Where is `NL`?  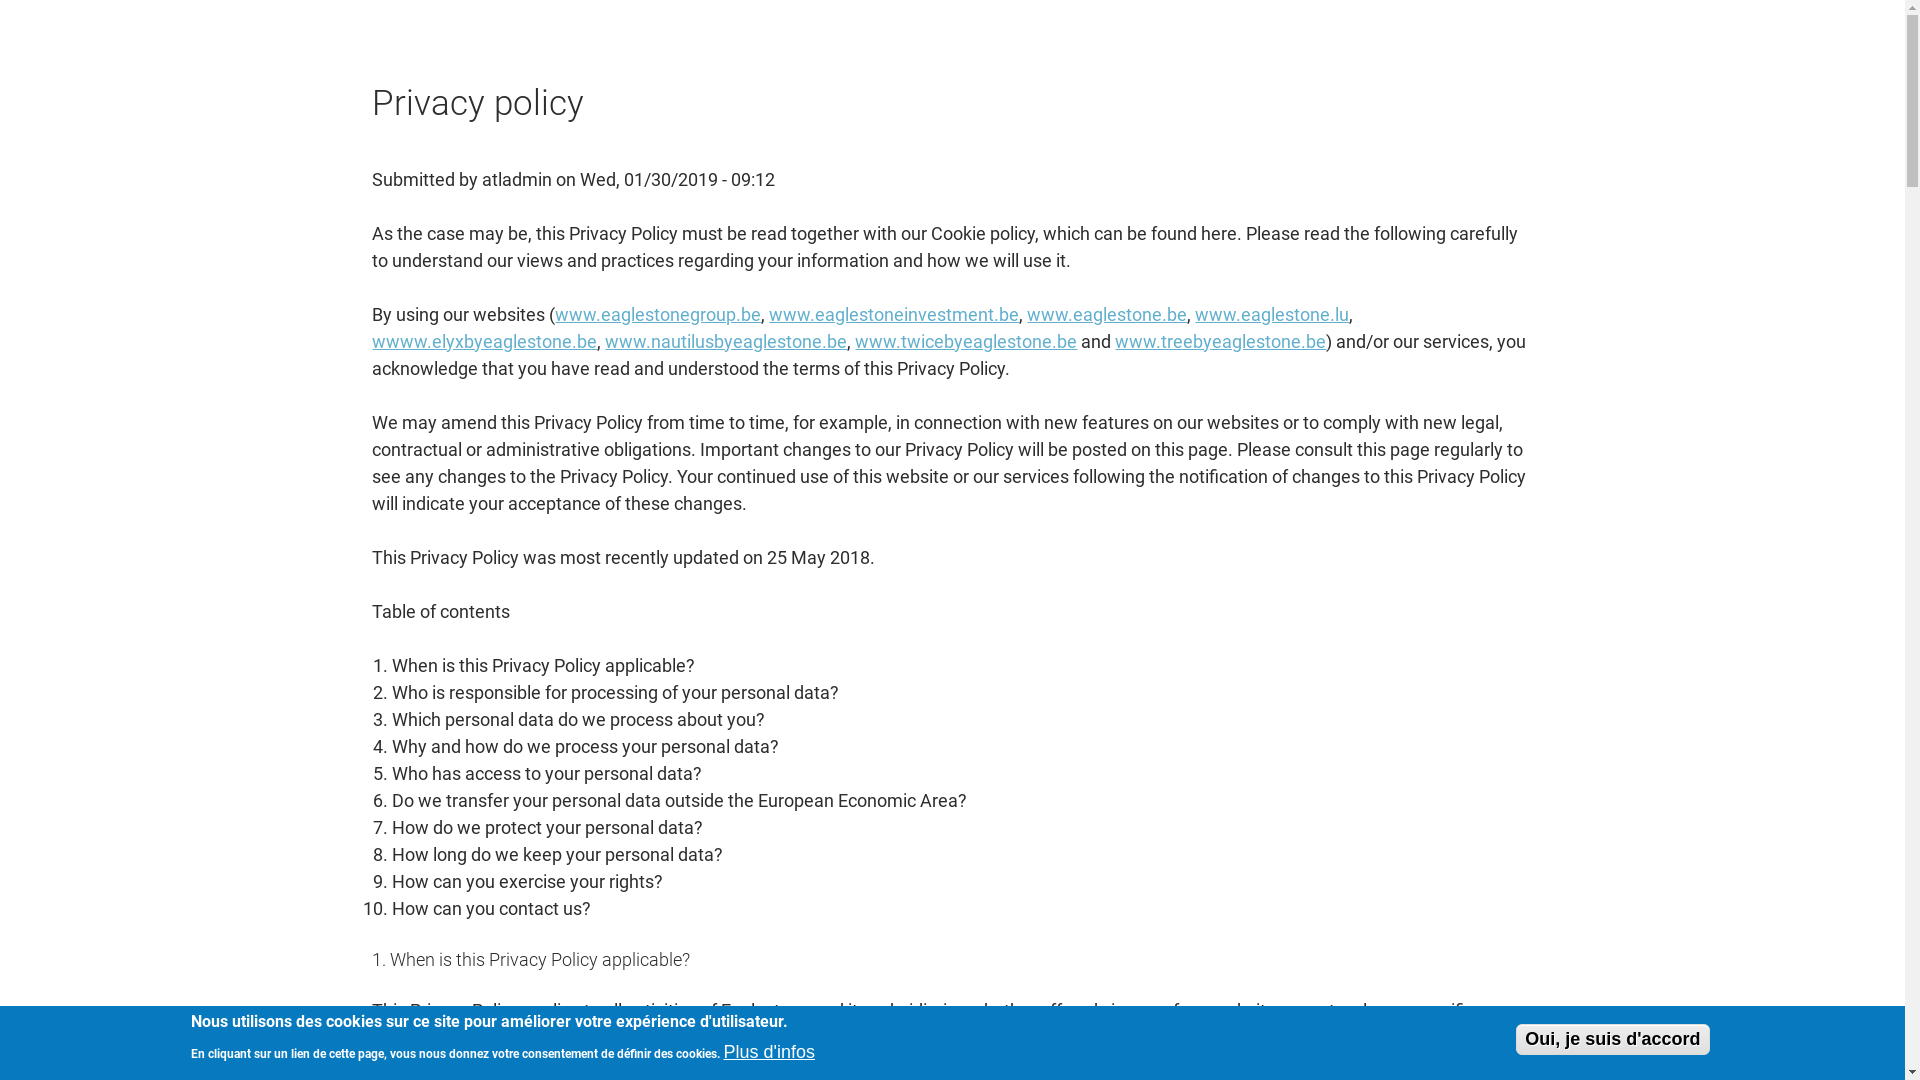
NL is located at coordinates (1814, 40).